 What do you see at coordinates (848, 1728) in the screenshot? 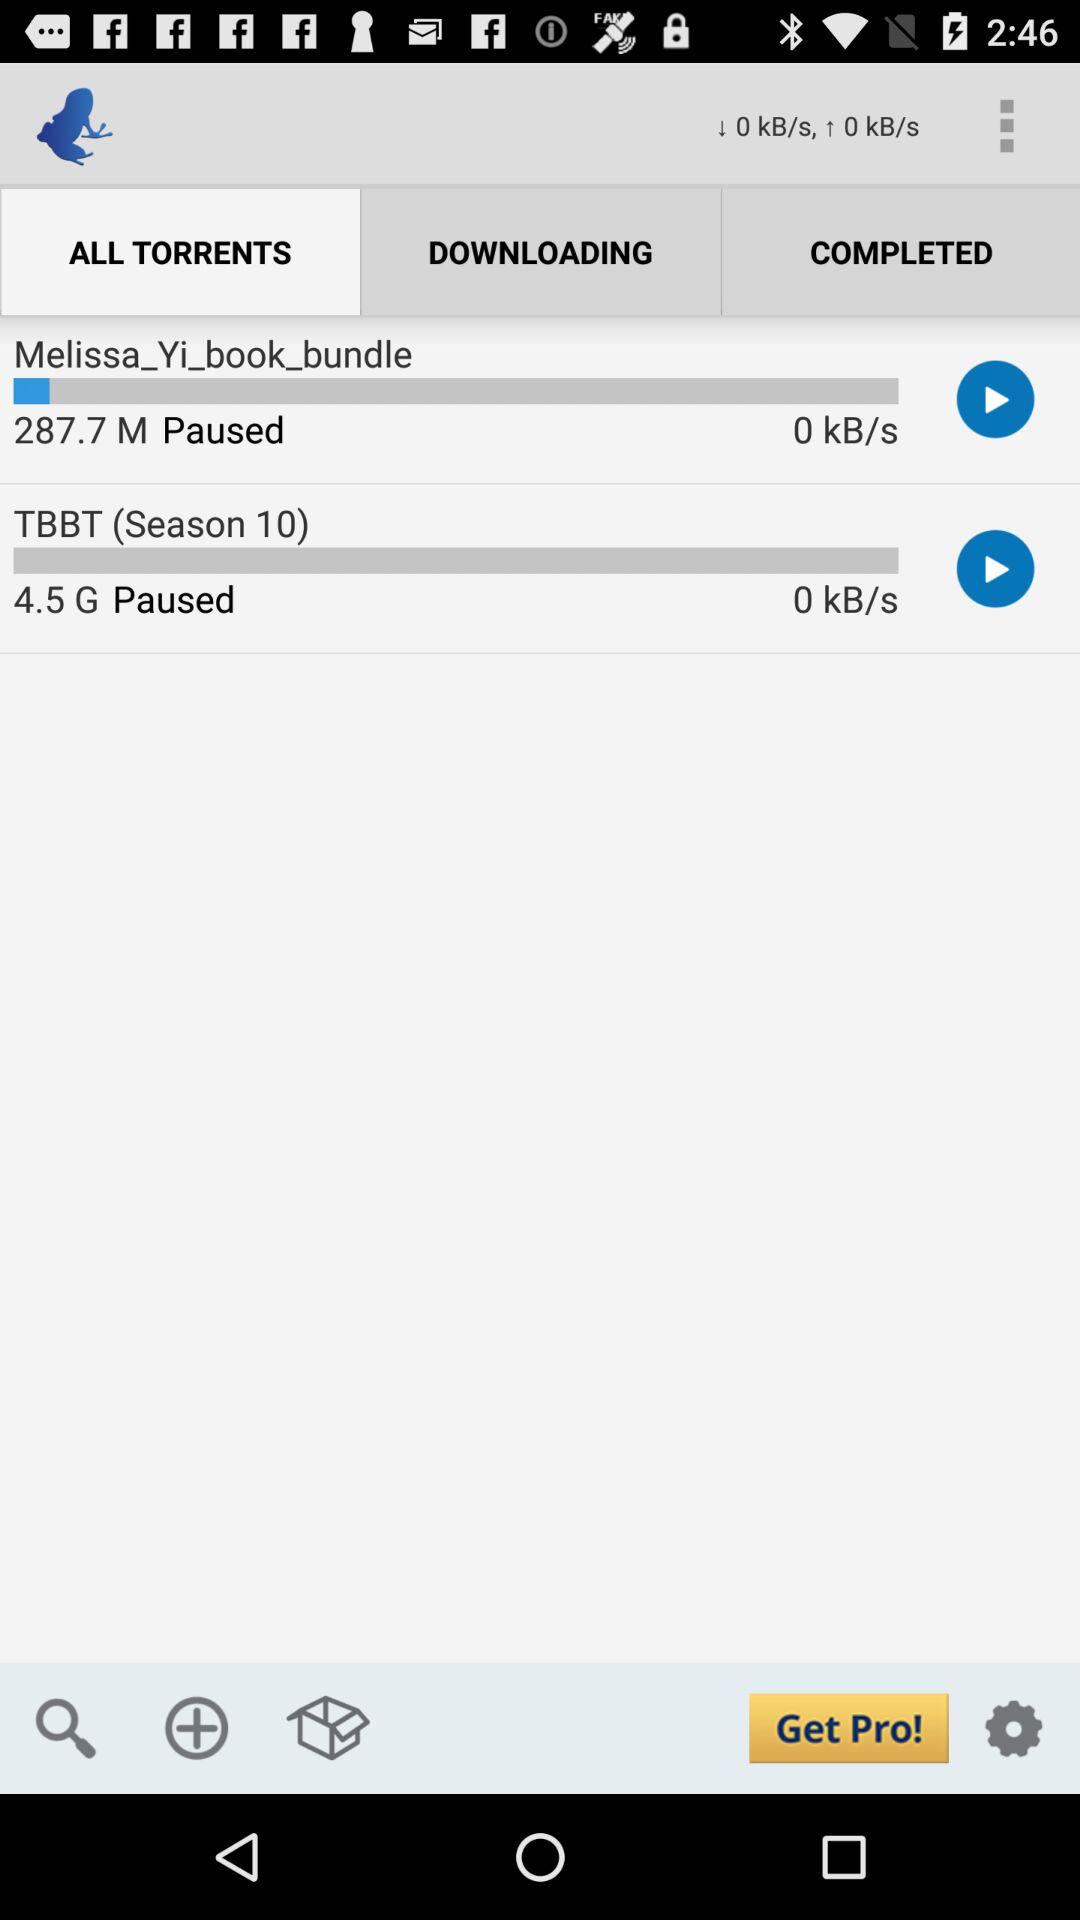
I see `get the pro version` at bounding box center [848, 1728].